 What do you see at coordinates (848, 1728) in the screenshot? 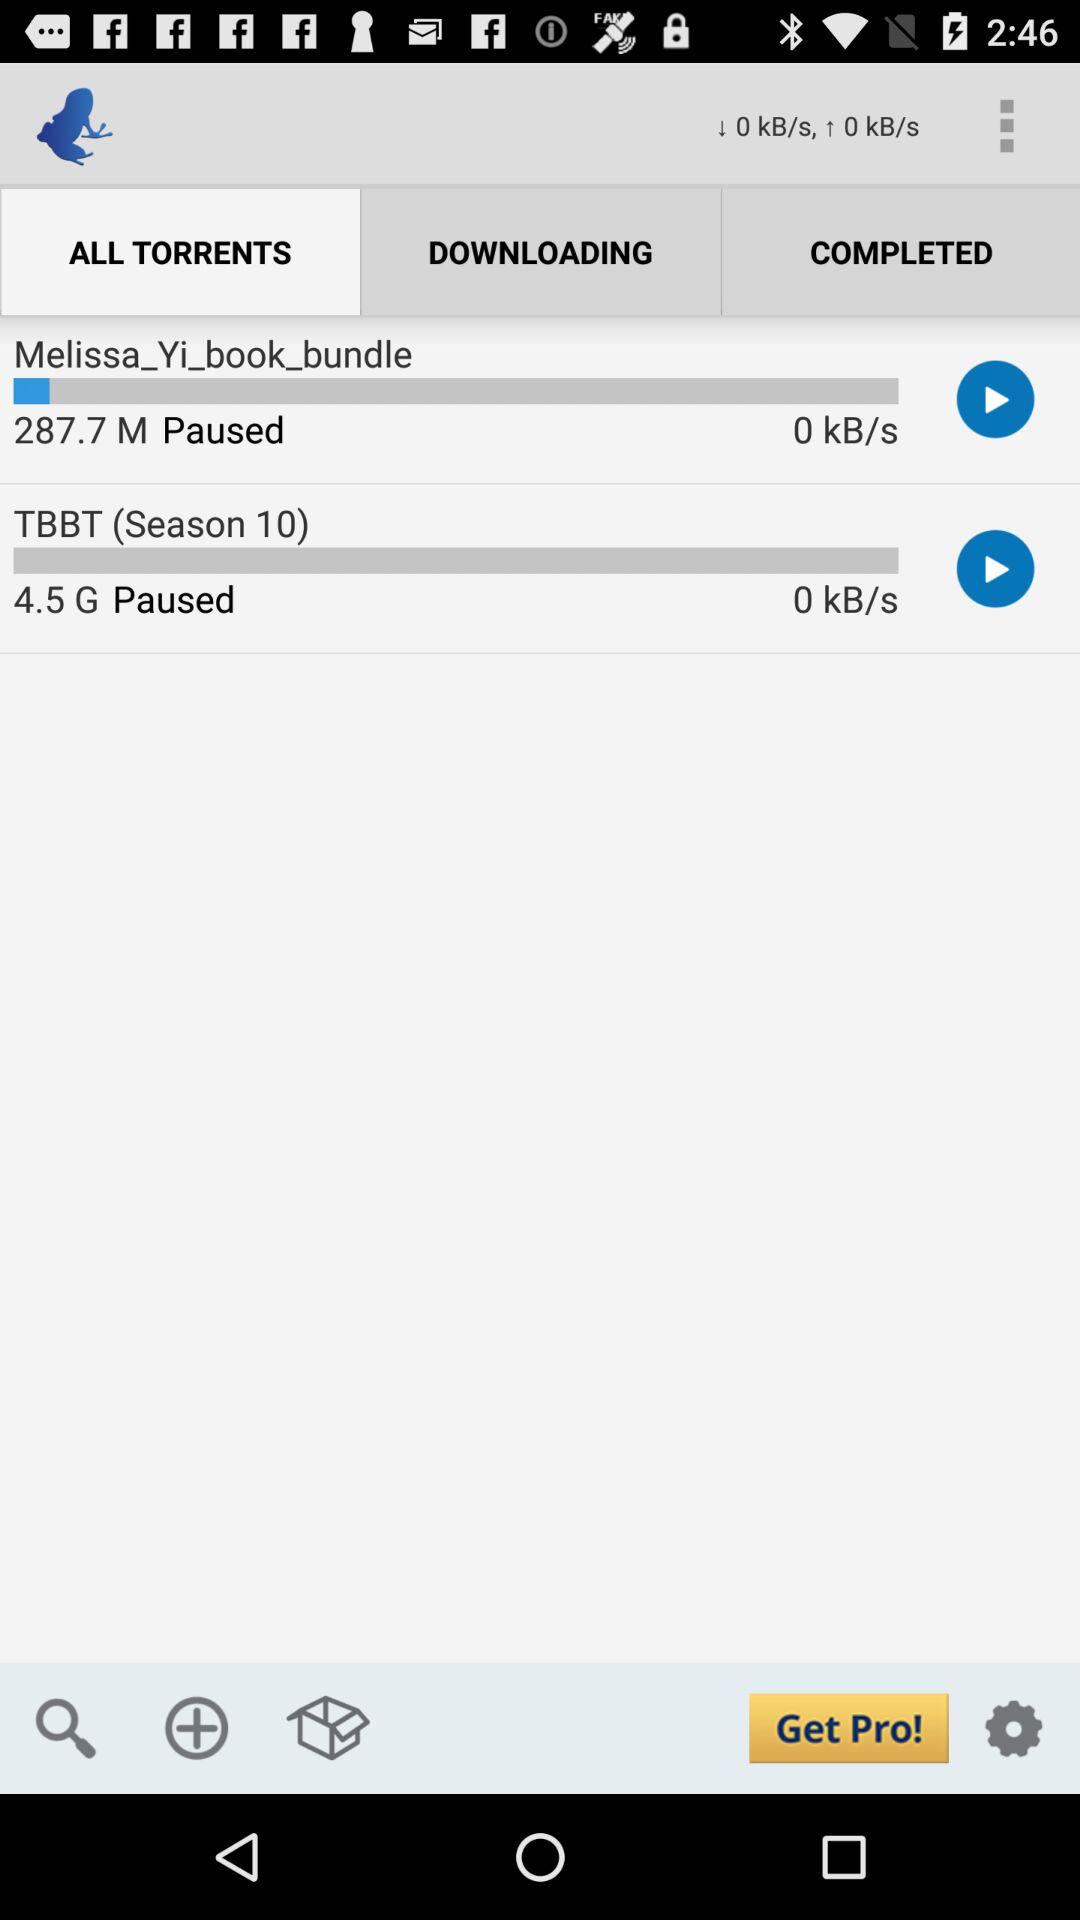
I see `get the pro version` at bounding box center [848, 1728].